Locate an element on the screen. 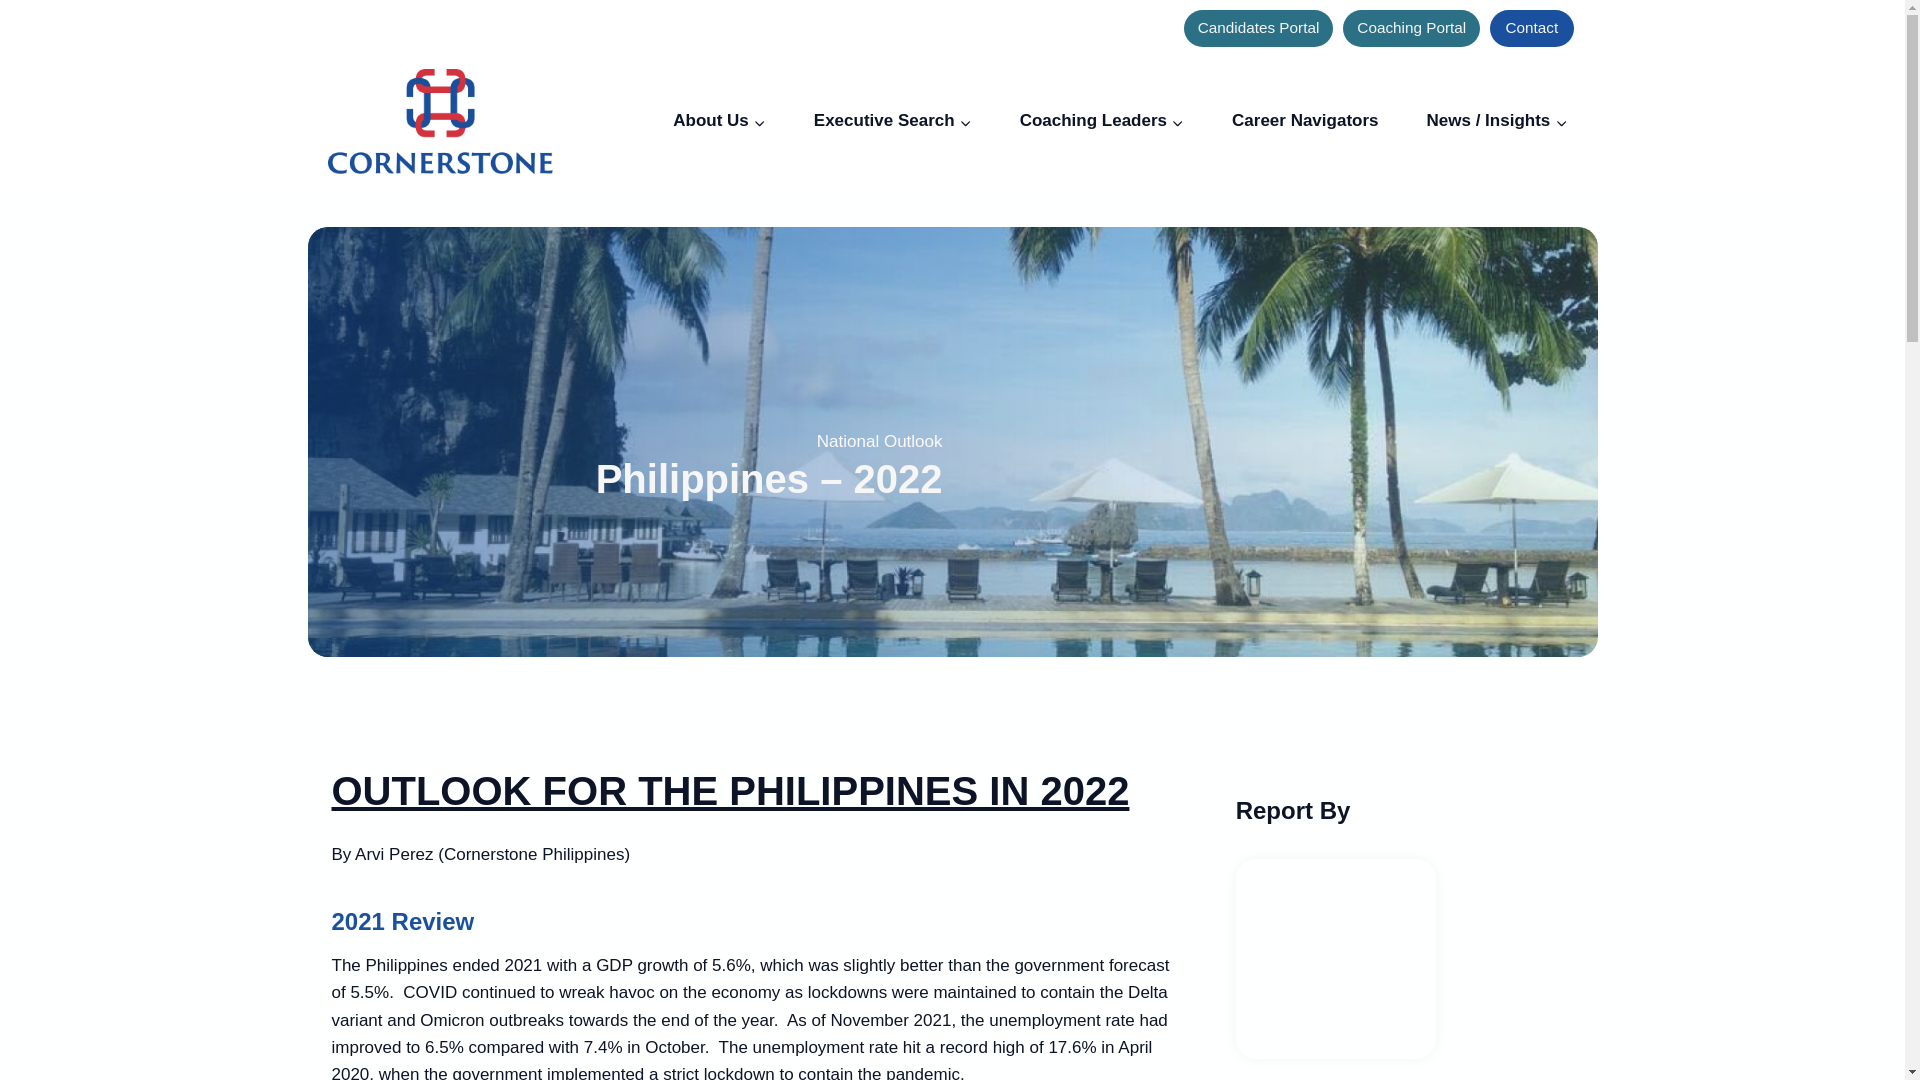  About Us is located at coordinates (718, 121).